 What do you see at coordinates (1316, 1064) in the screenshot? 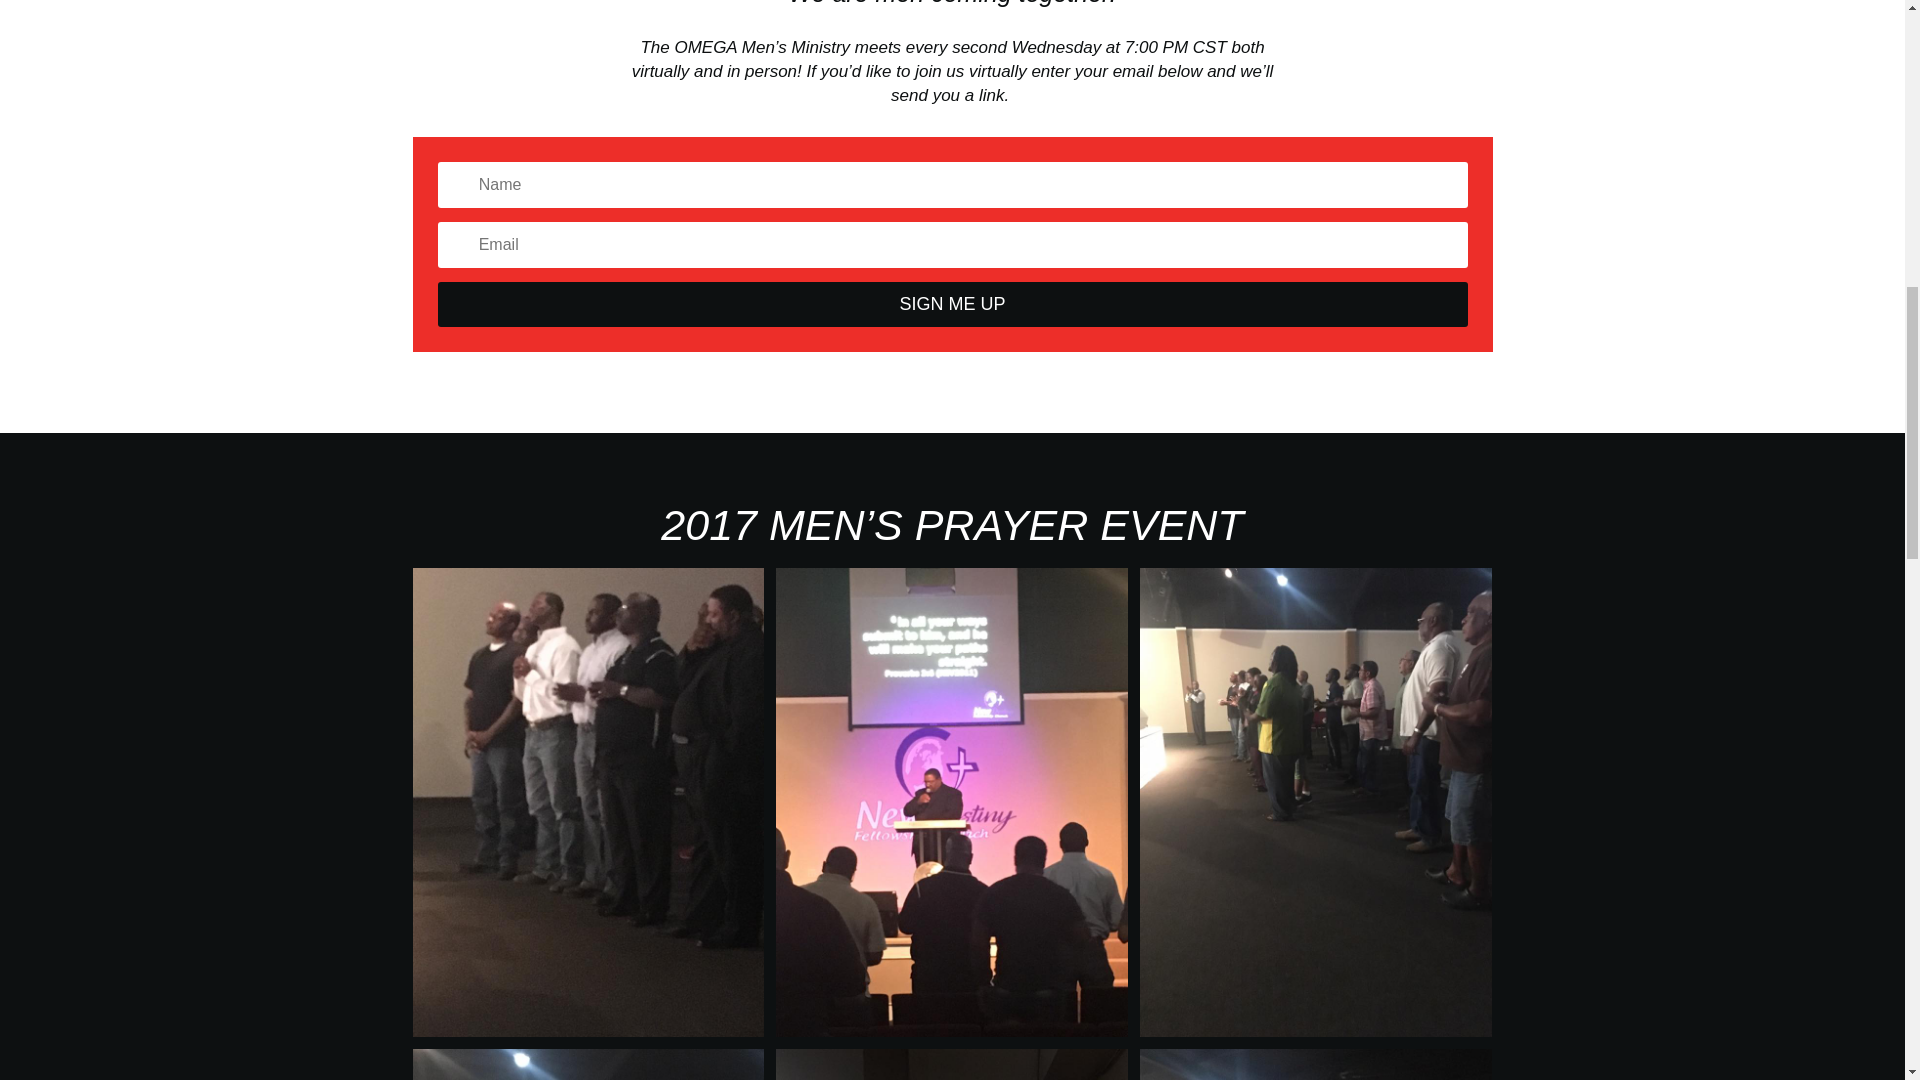
I see `men` at bounding box center [1316, 1064].